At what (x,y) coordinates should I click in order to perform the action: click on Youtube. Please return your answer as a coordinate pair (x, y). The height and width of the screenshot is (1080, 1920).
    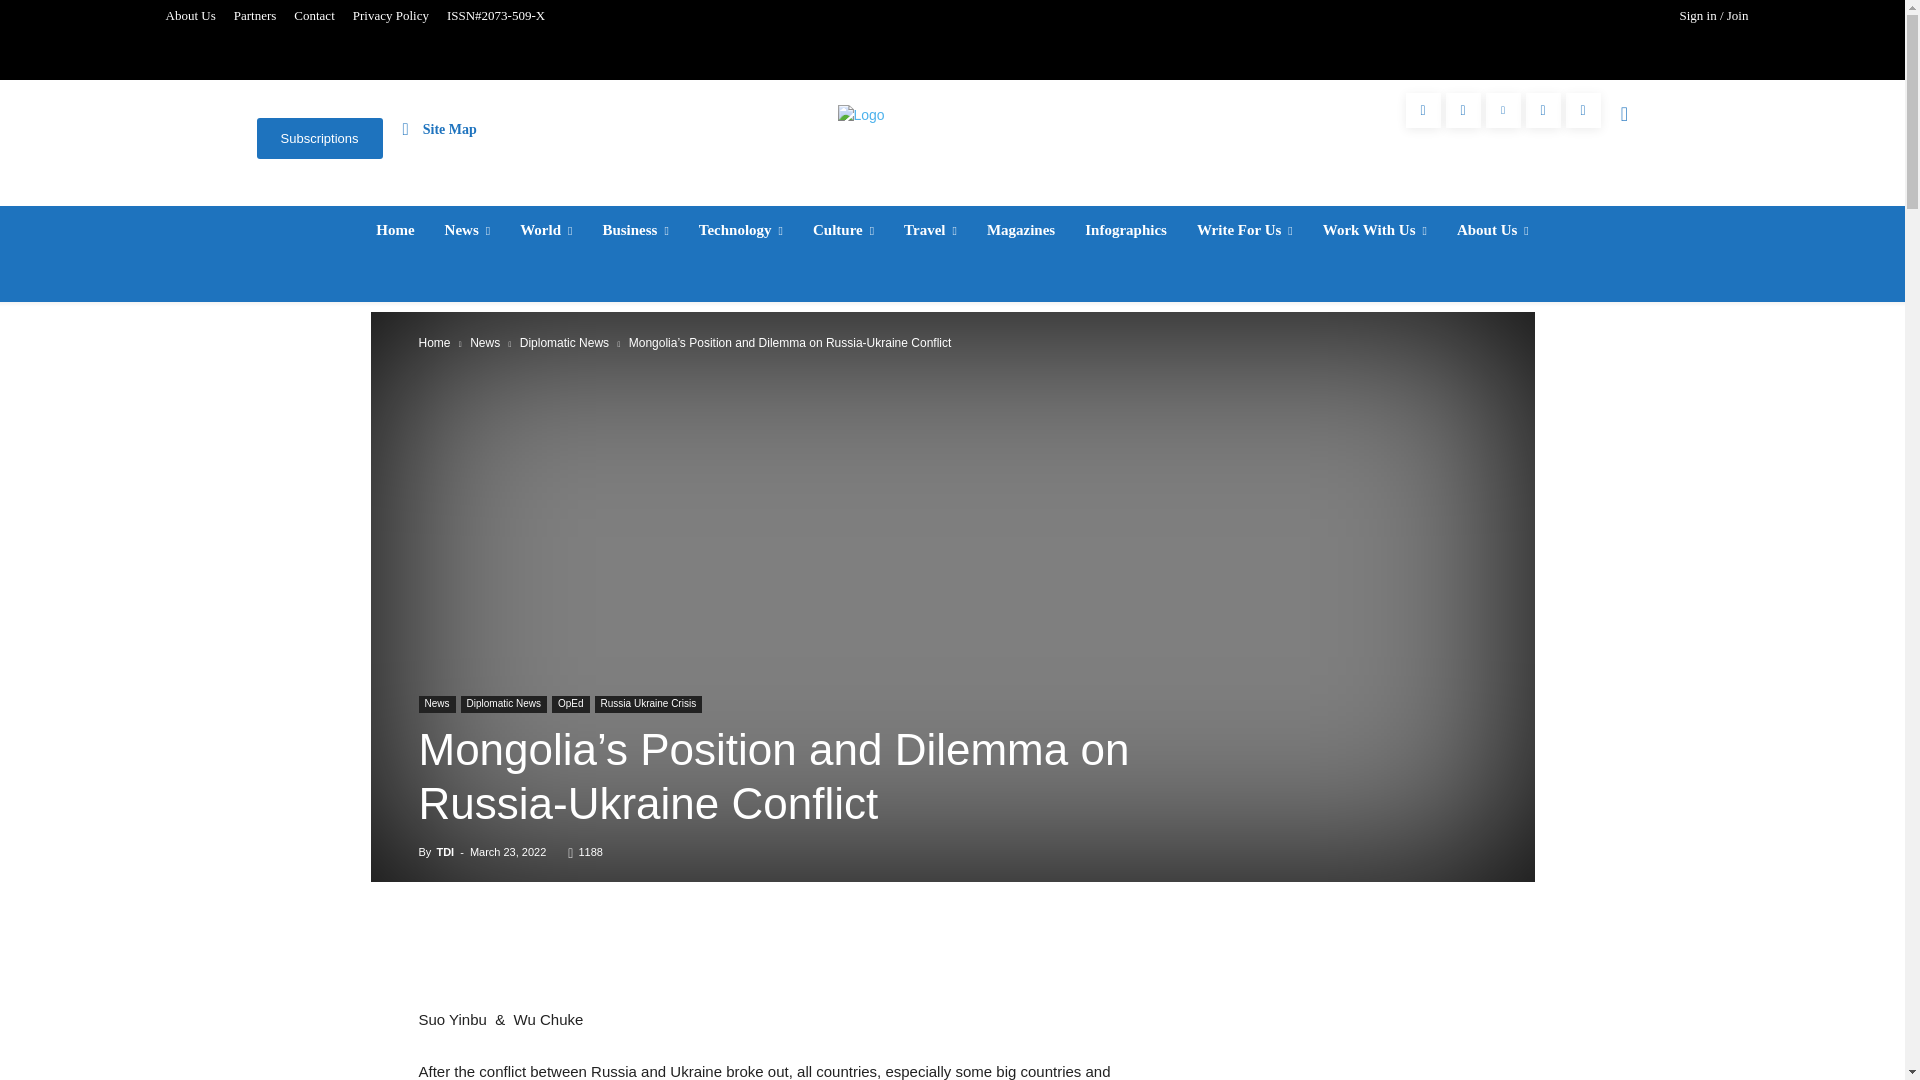
    Looking at the image, I should click on (1584, 109).